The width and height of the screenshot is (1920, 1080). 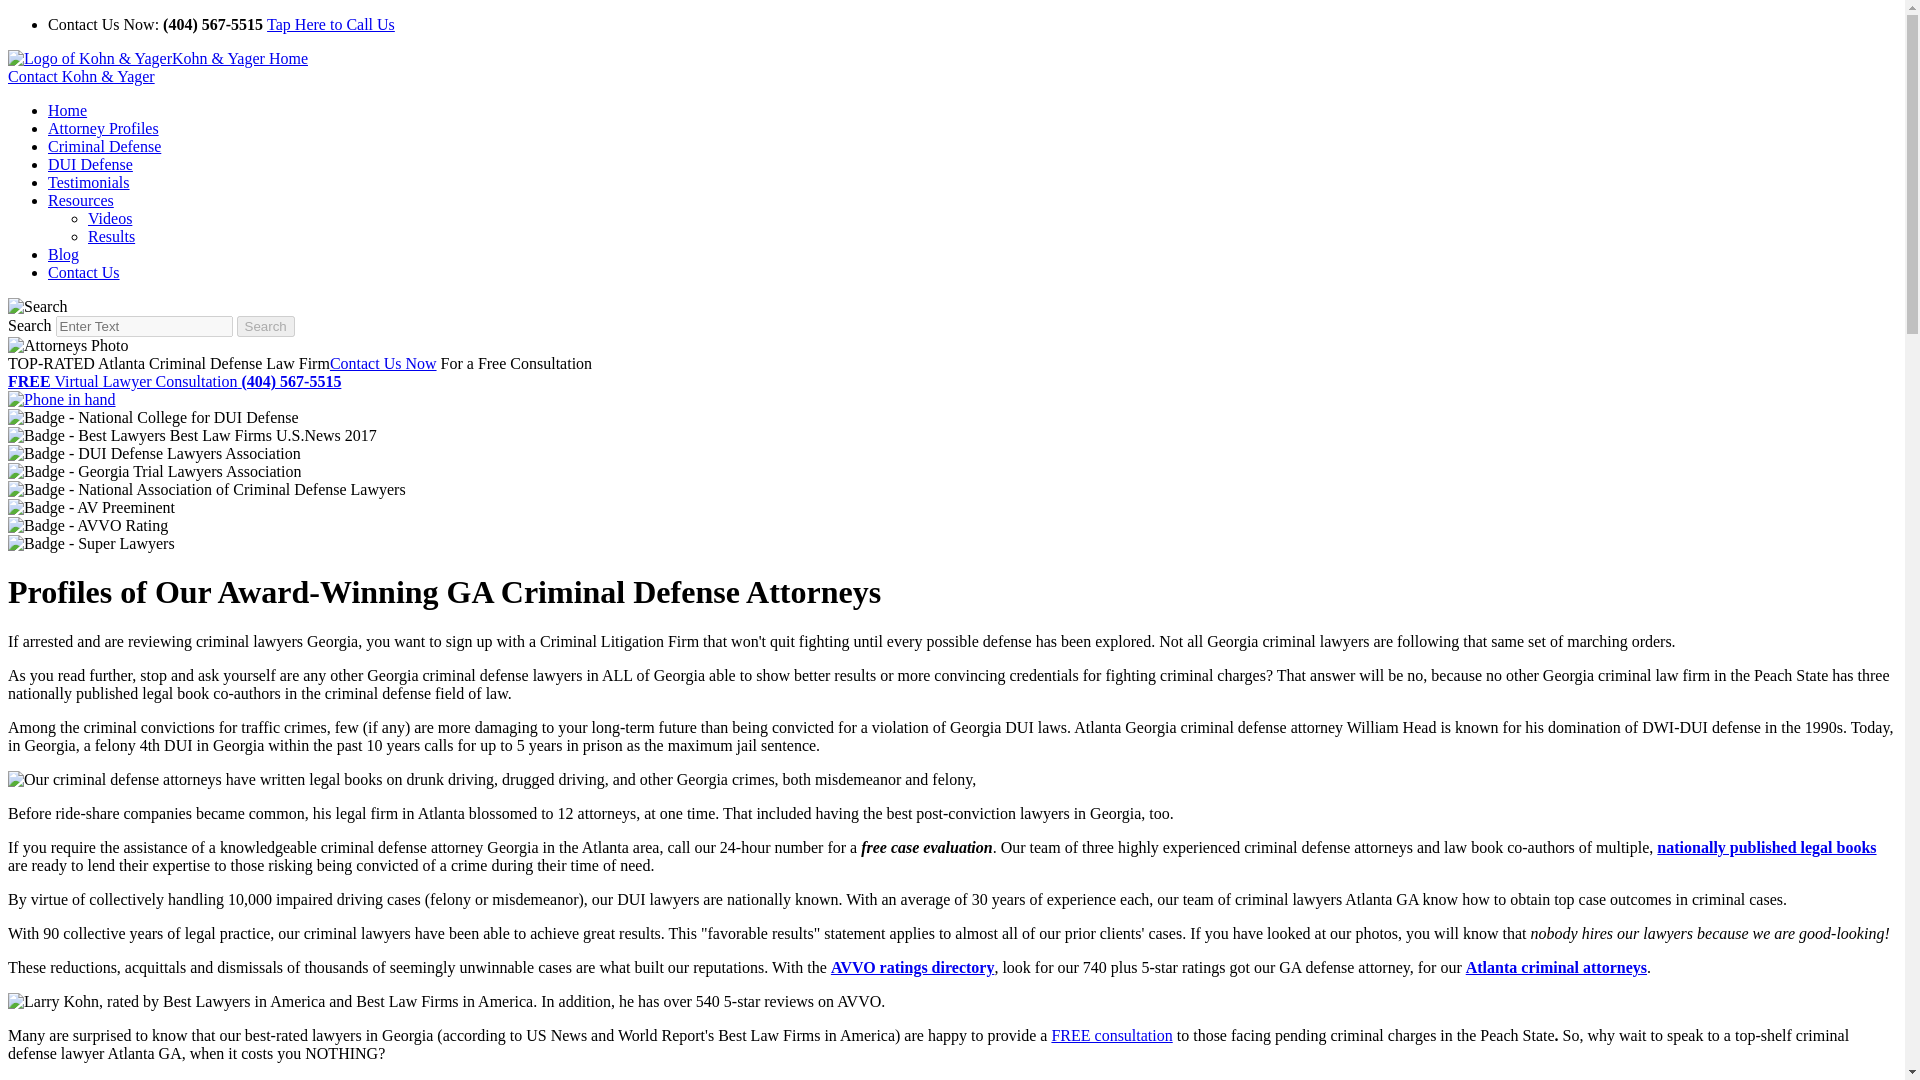 What do you see at coordinates (111, 236) in the screenshot?
I see `Results` at bounding box center [111, 236].